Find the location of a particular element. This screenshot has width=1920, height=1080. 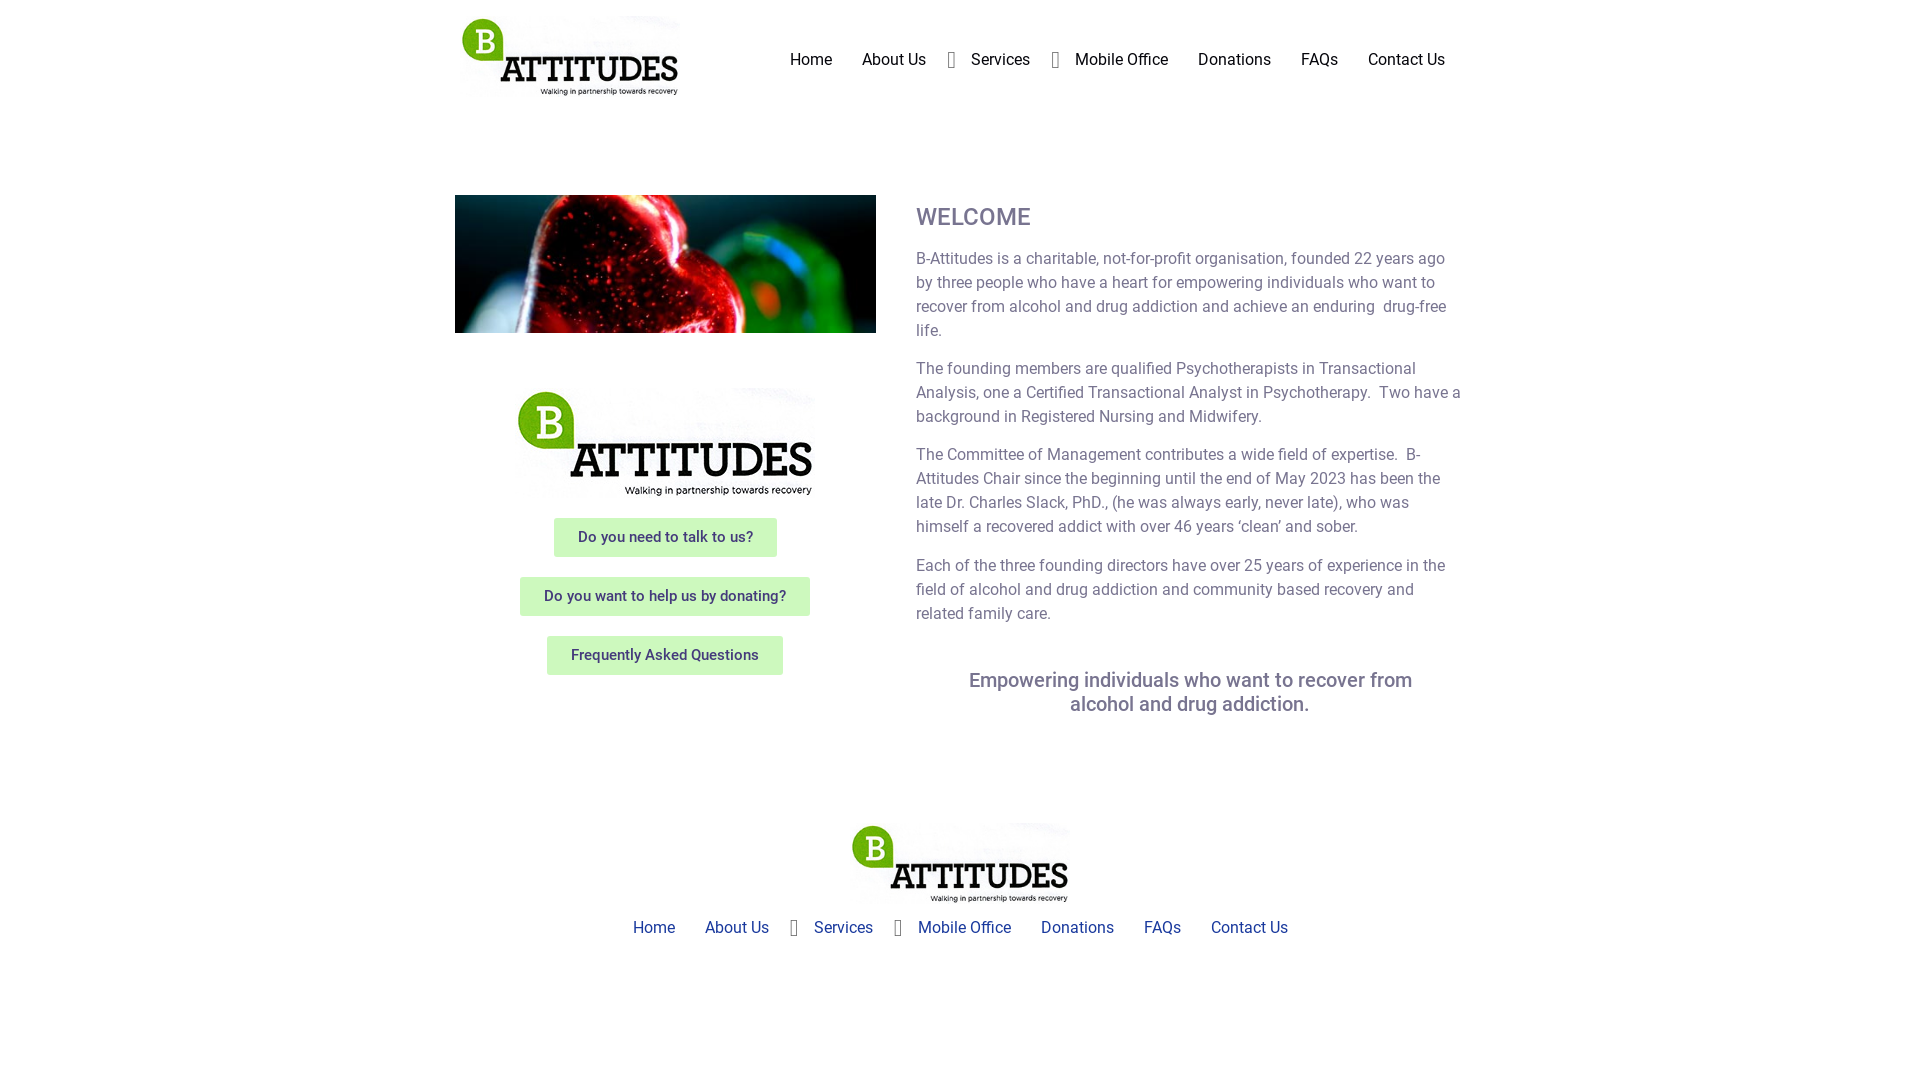

Contact Us is located at coordinates (1406, 60).